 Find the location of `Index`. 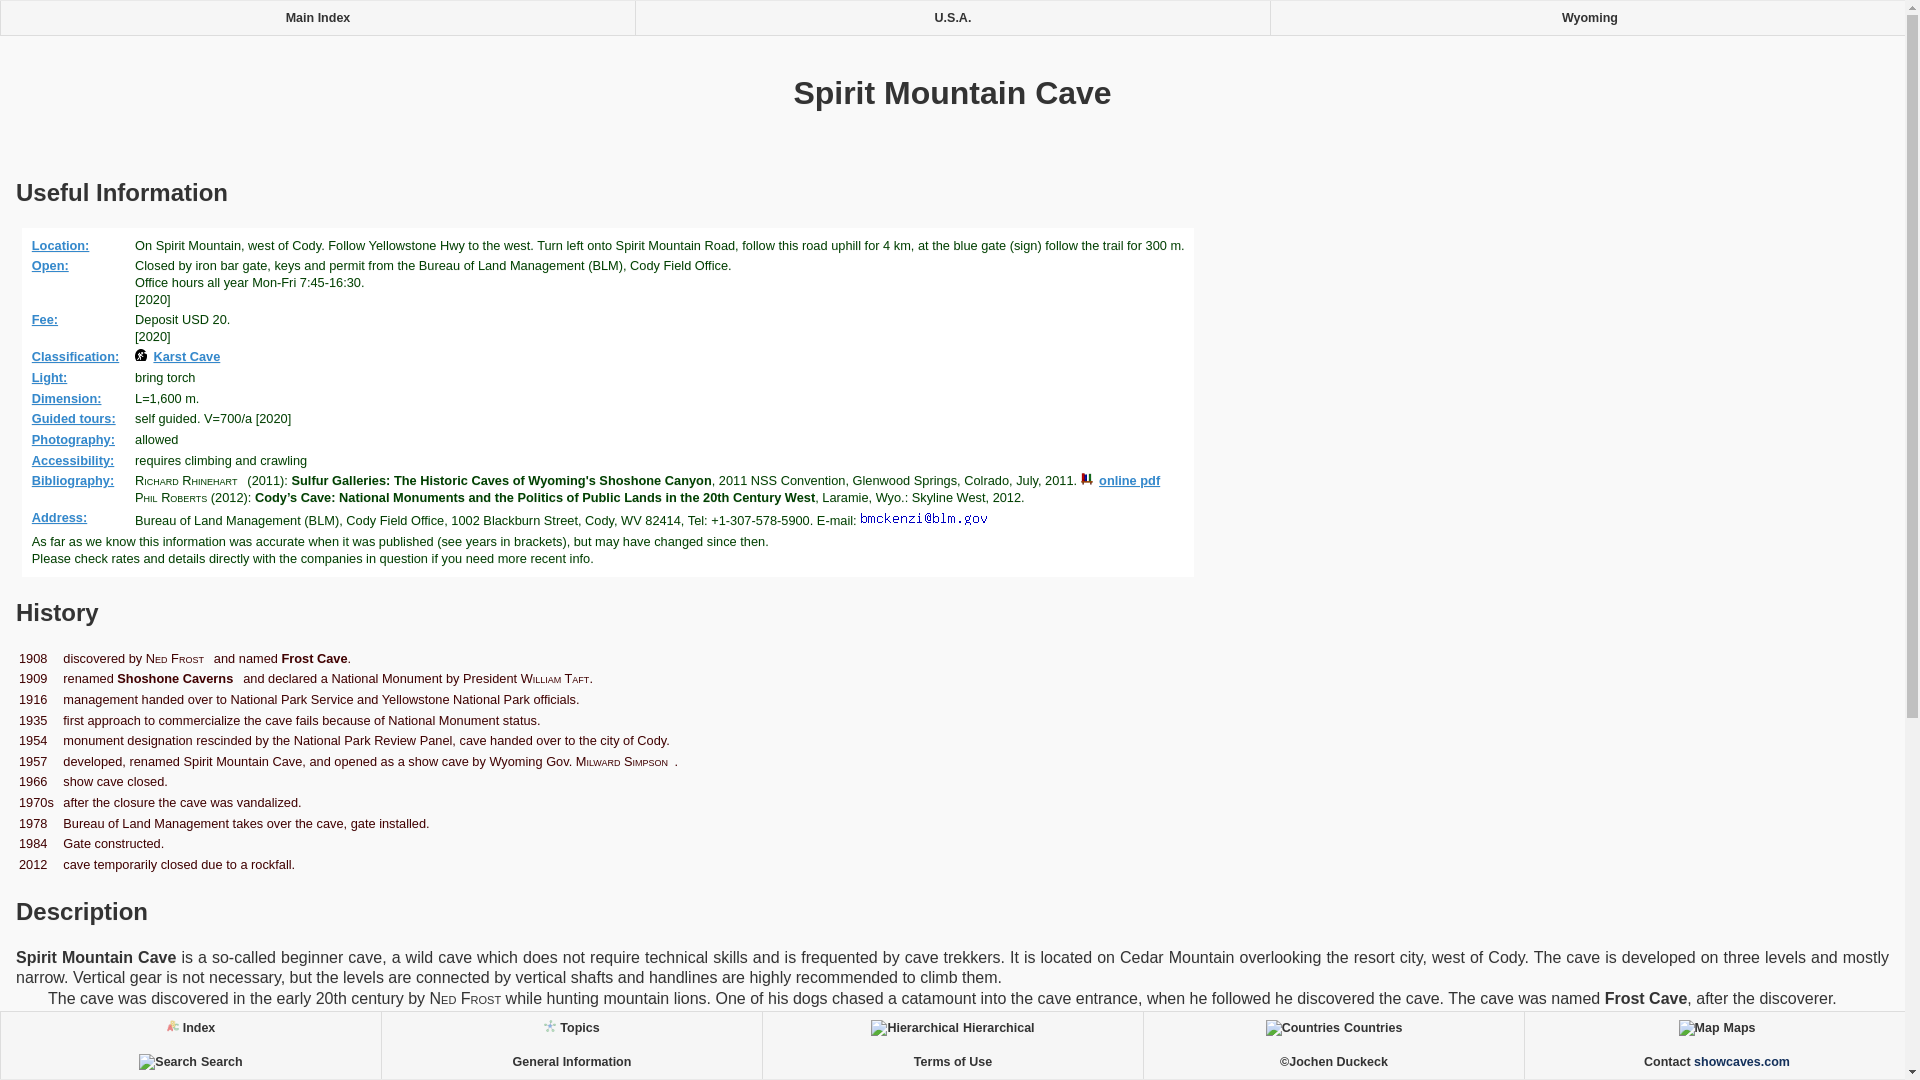

Index is located at coordinates (190, 1028).